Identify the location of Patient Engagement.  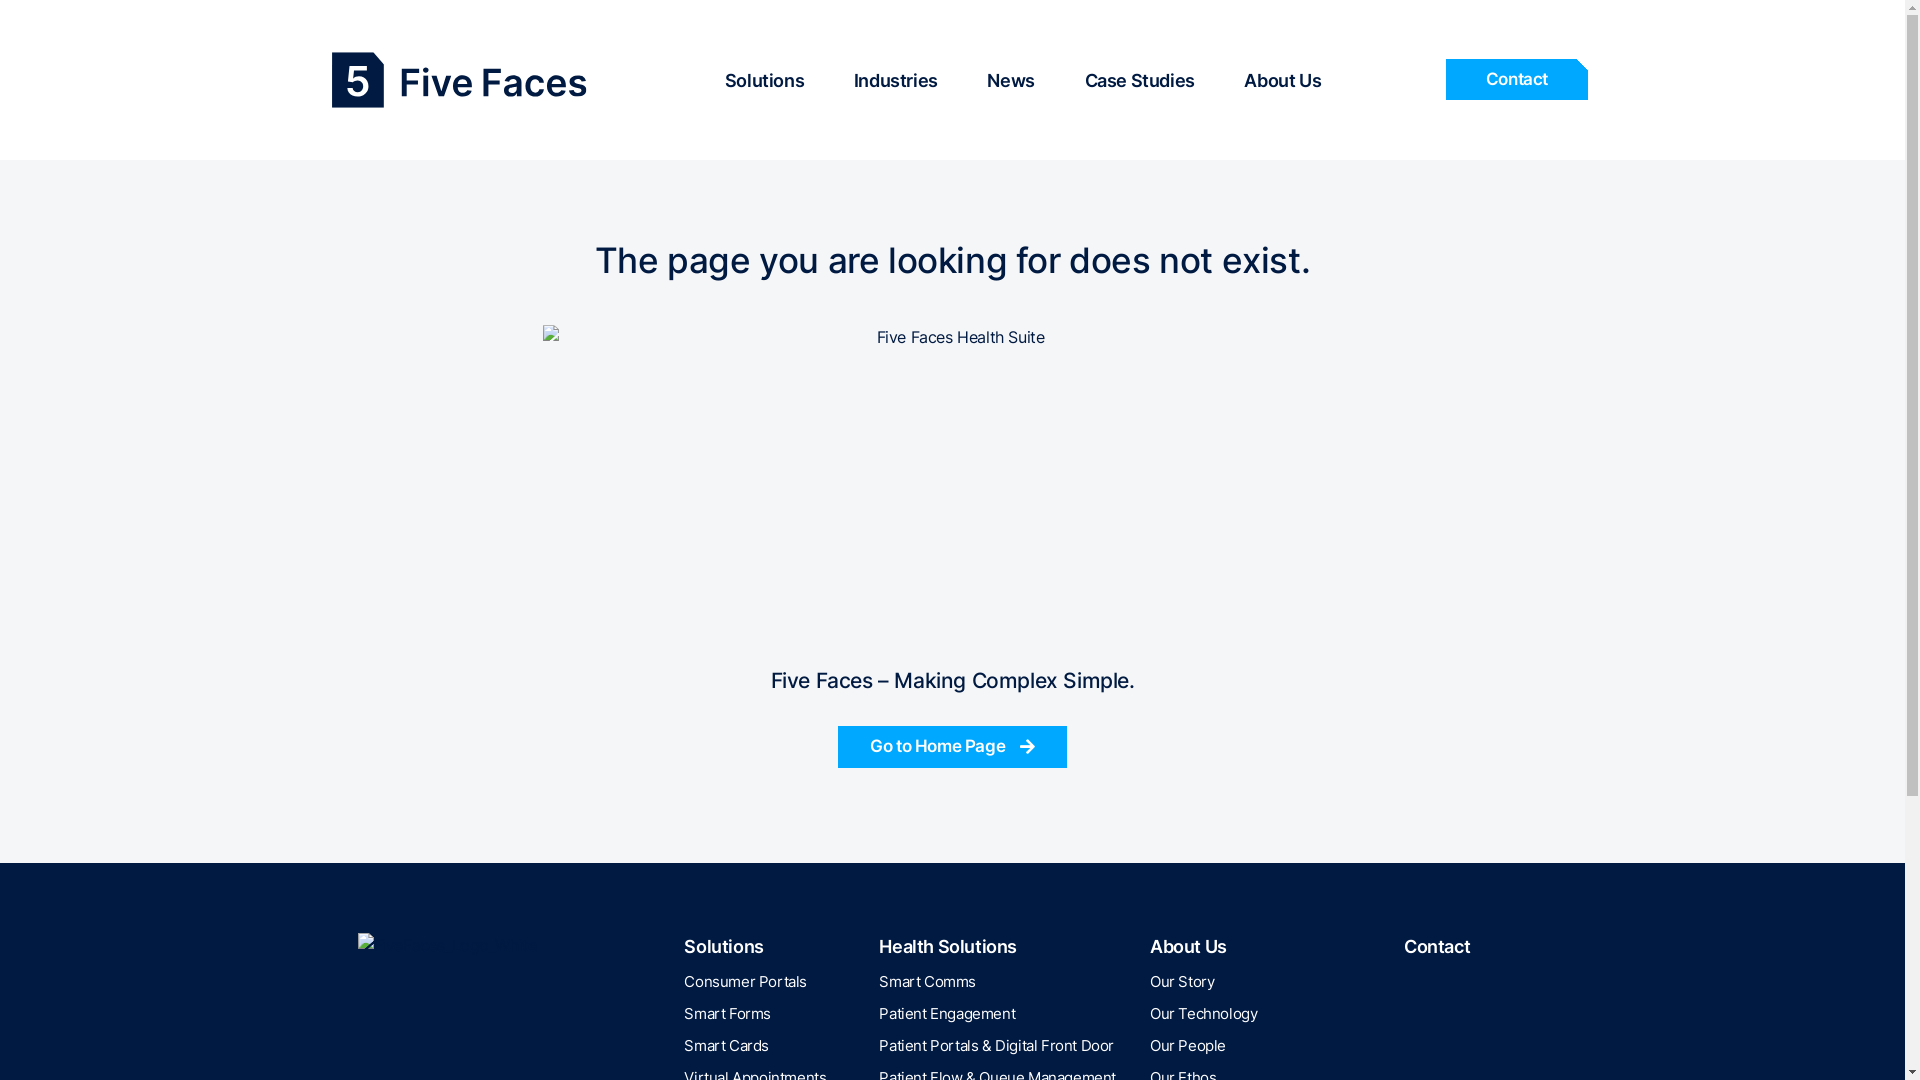
(947, 1014).